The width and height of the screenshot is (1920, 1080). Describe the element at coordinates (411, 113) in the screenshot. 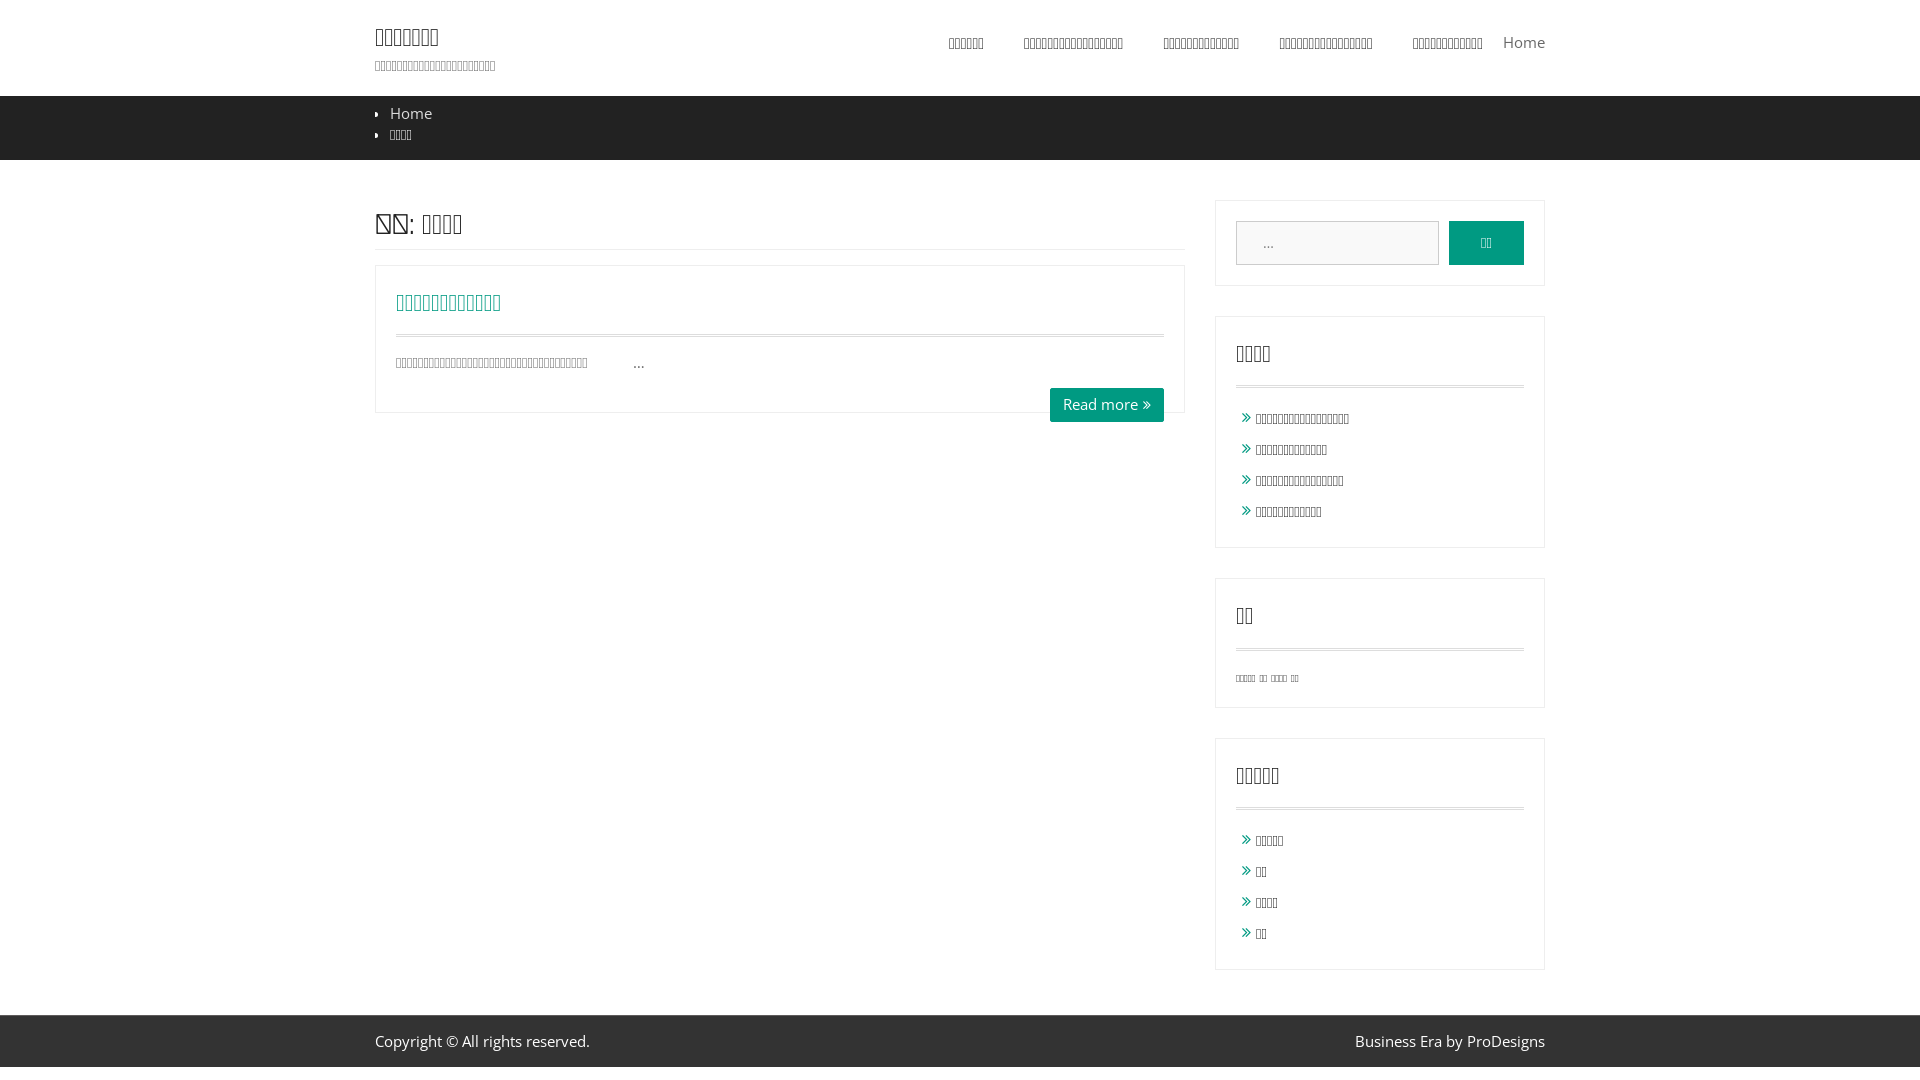

I see `Home` at that location.